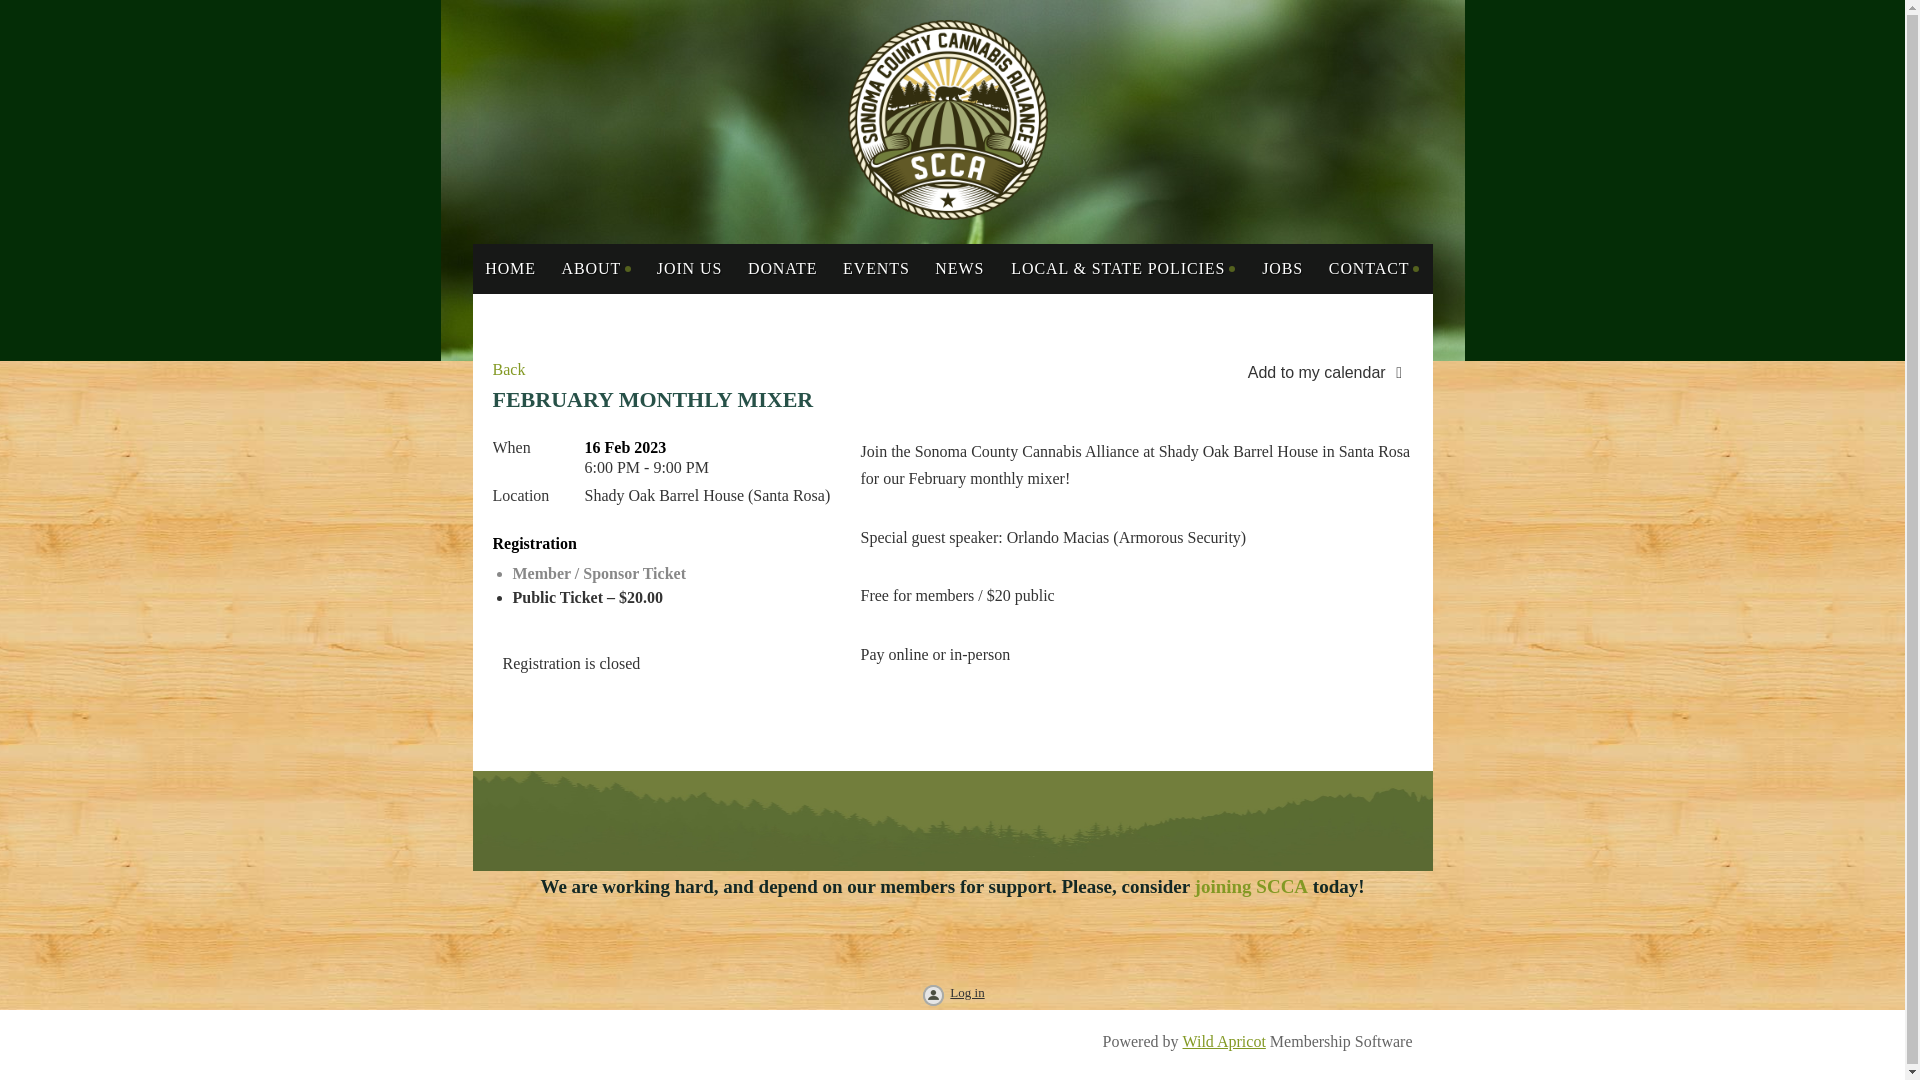 The height and width of the screenshot is (1080, 1920). What do you see at coordinates (875, 268) in the screenshot?
I see `Events` at bounding box center [875, 268].